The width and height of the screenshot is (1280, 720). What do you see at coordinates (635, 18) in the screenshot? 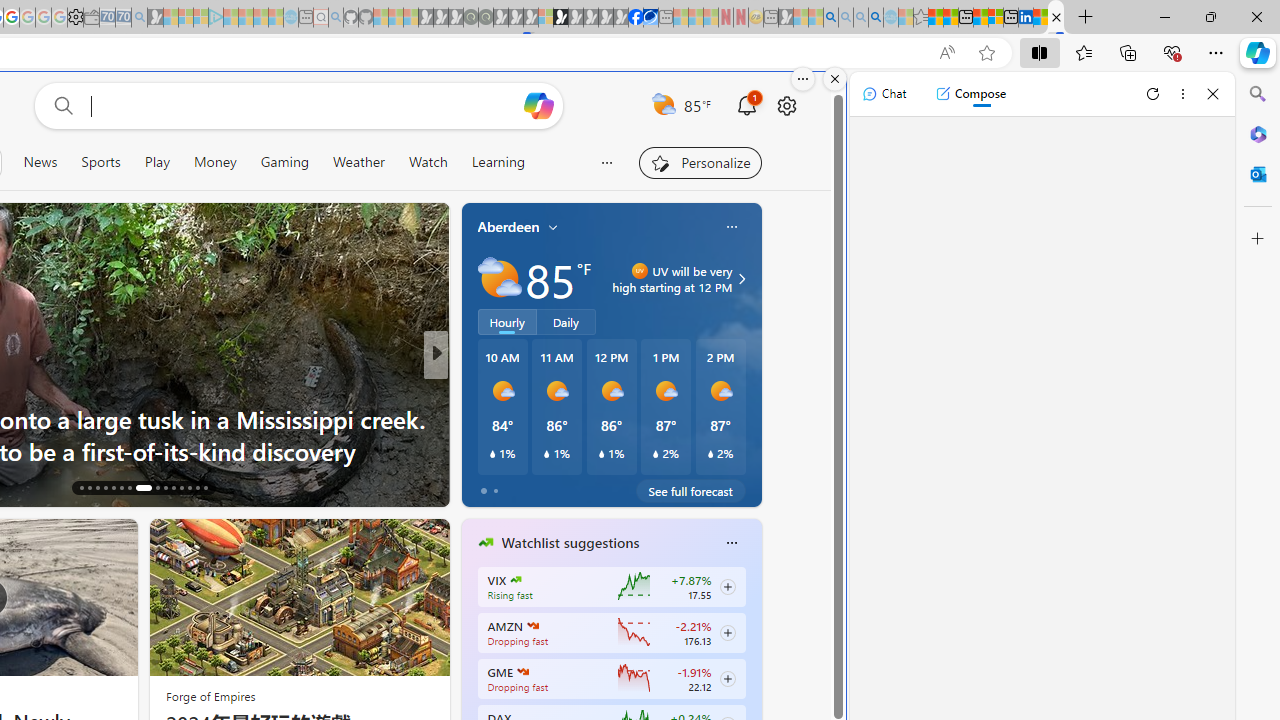
I see `Nordace | Facebook` at bounding box center [635, 18].